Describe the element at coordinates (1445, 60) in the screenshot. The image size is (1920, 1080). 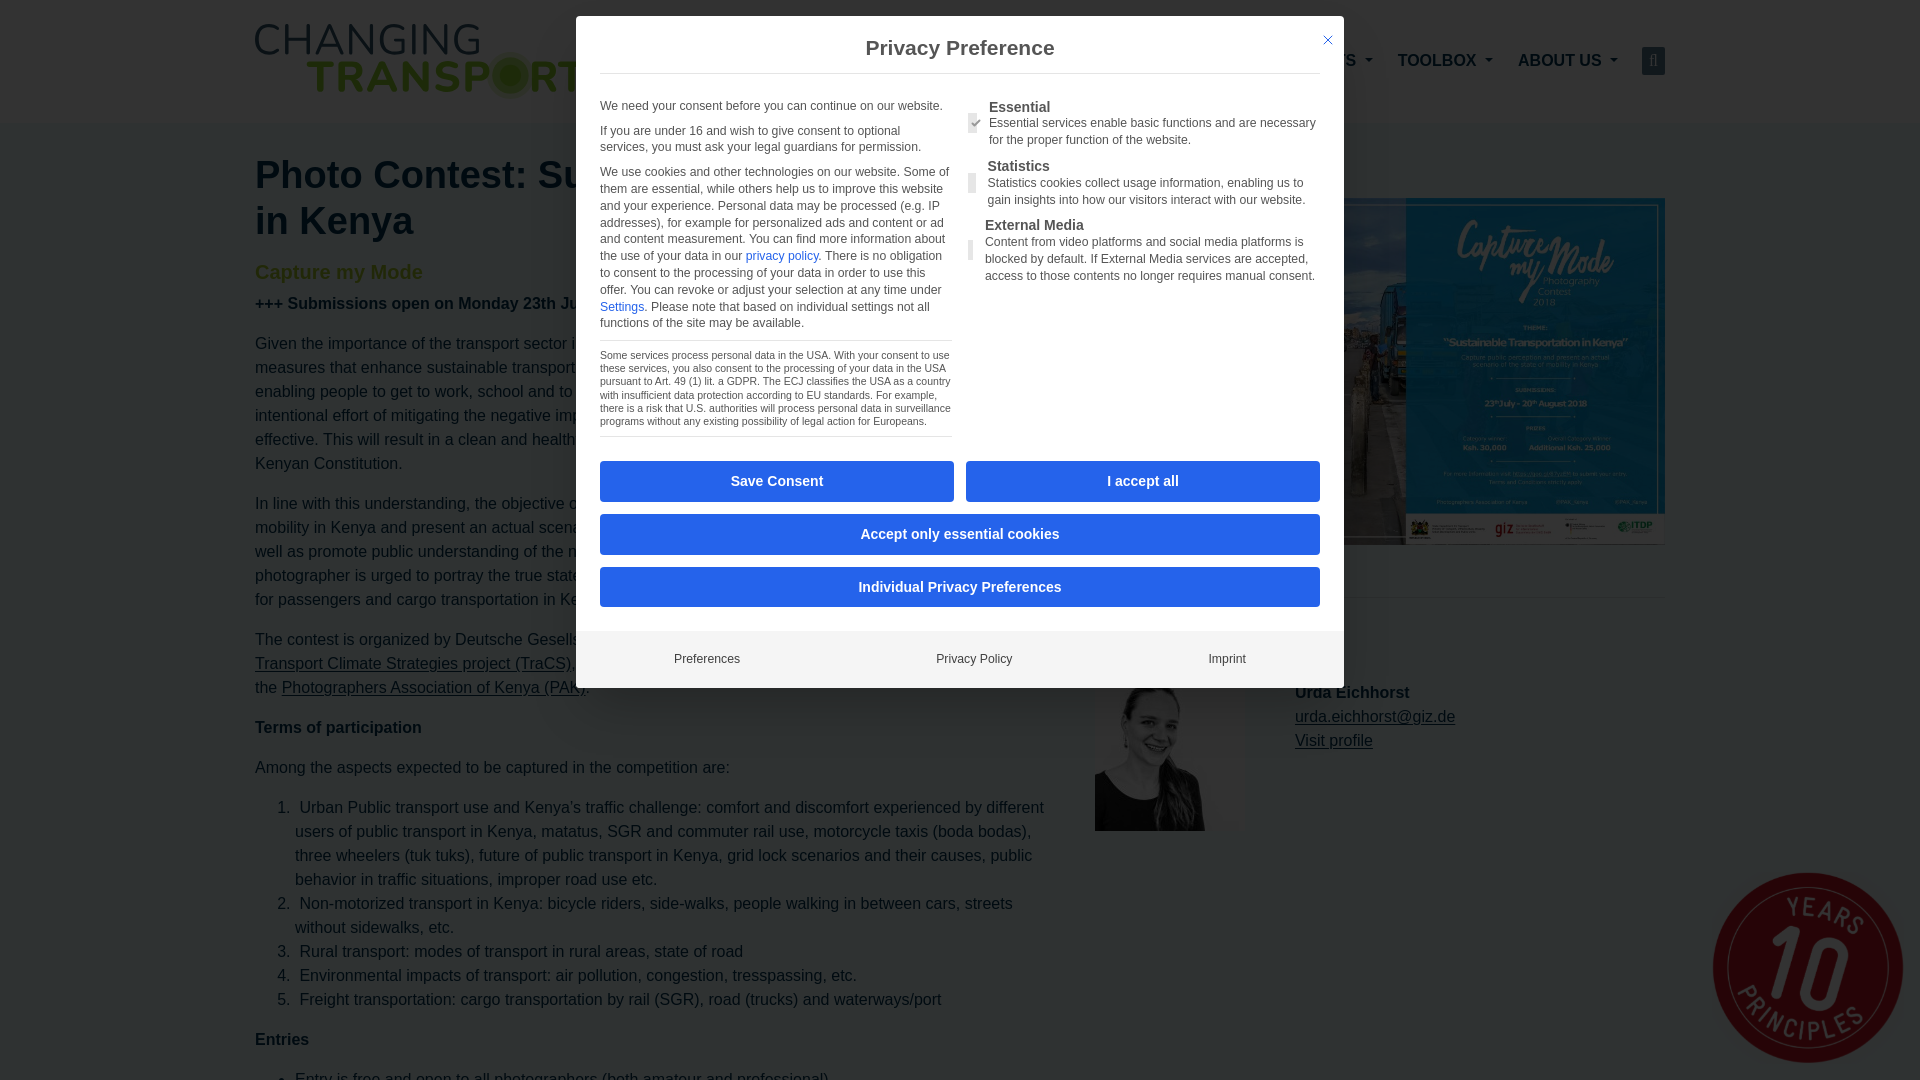
I see `TOOLBOX` at that location.